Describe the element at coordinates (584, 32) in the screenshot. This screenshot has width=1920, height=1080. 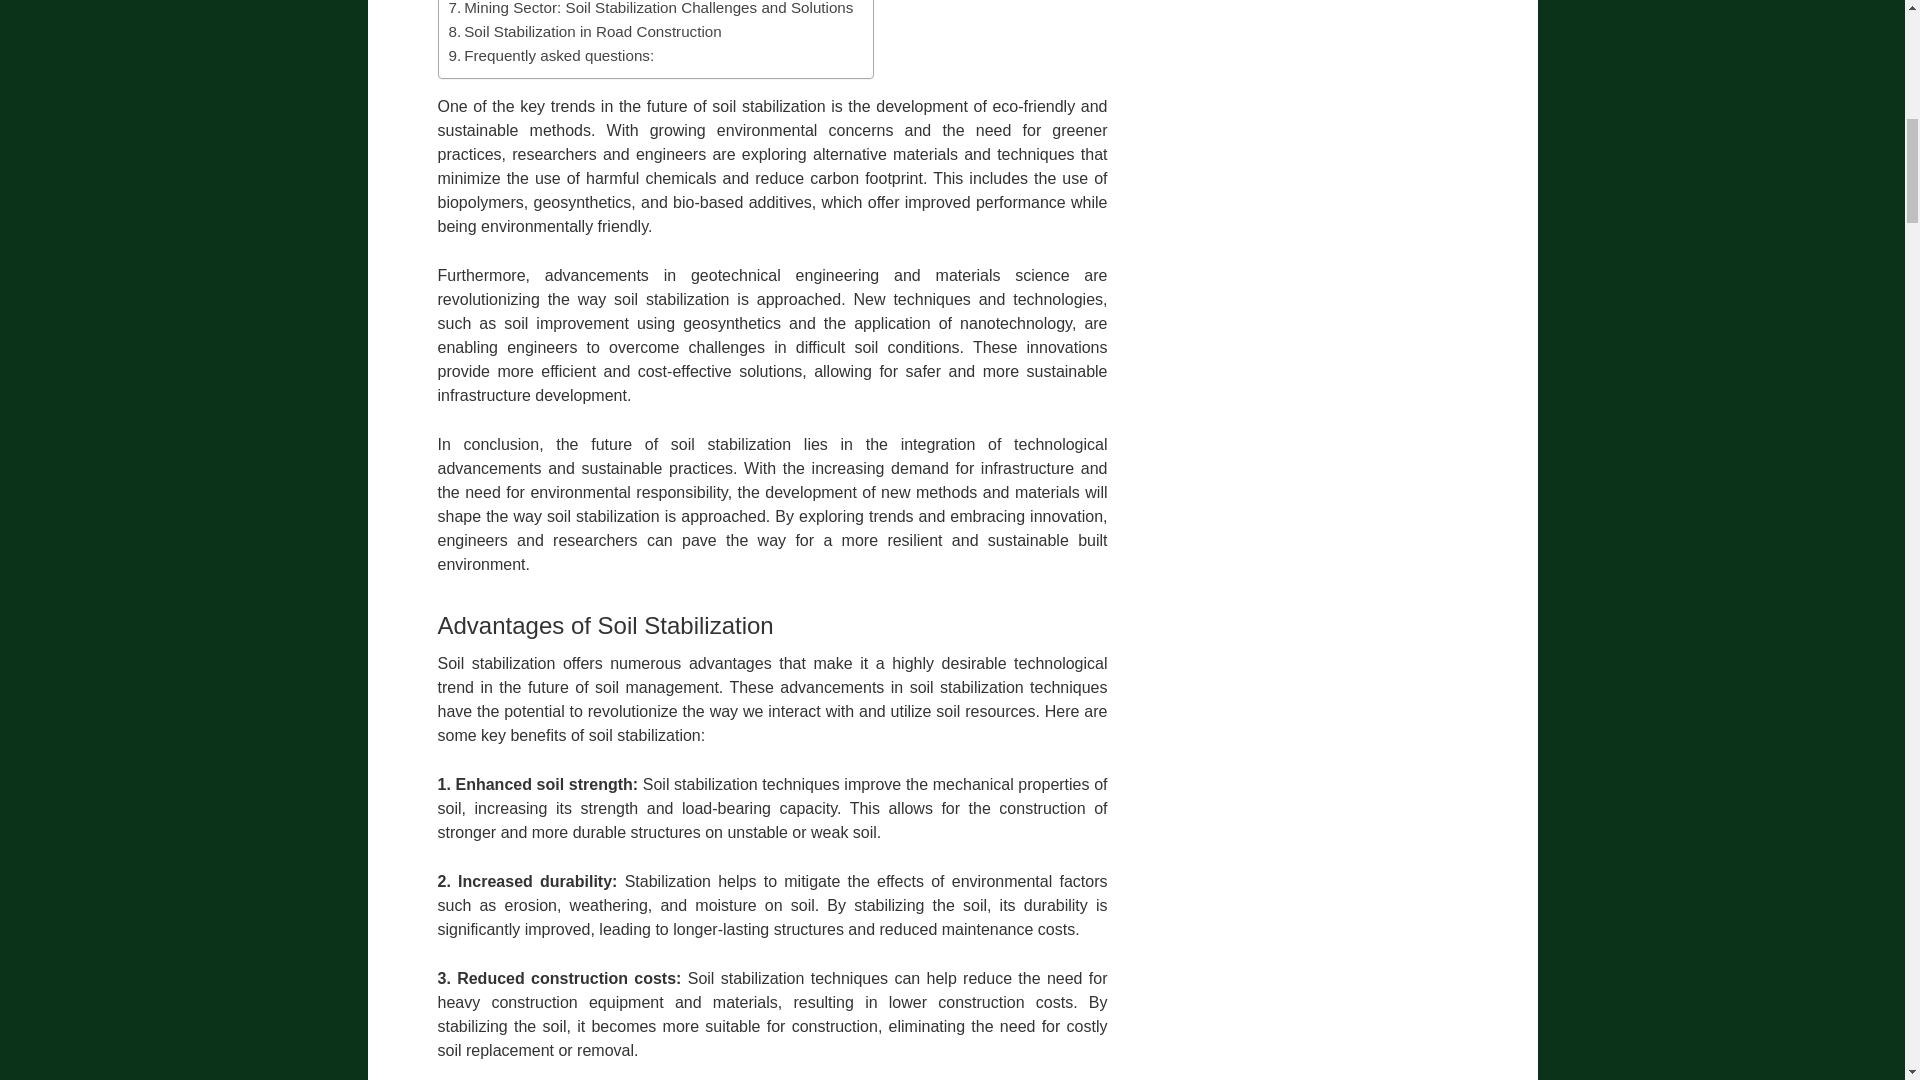
I see `Soil Stabilization in Road Construction` at that location.